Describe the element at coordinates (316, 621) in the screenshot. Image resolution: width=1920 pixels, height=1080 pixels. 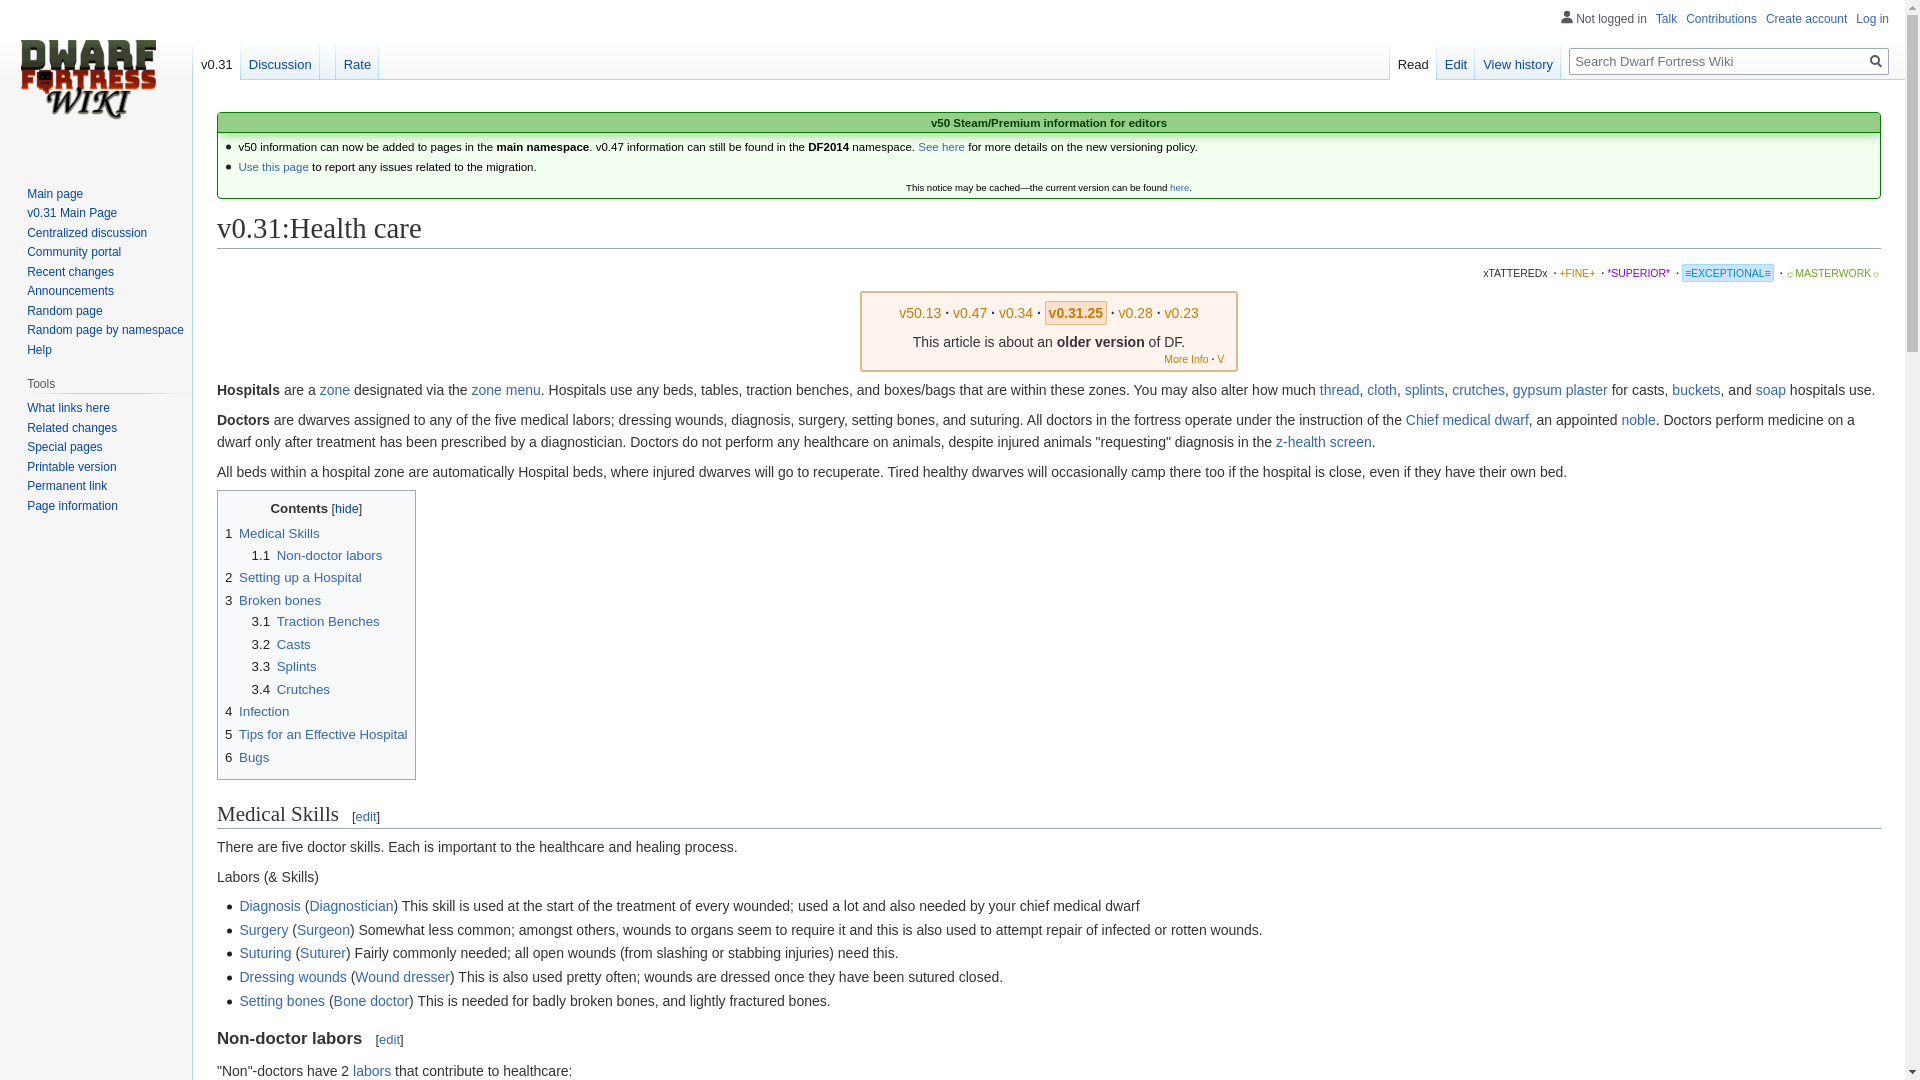
I see `3.1 Traction Benches` at that location.